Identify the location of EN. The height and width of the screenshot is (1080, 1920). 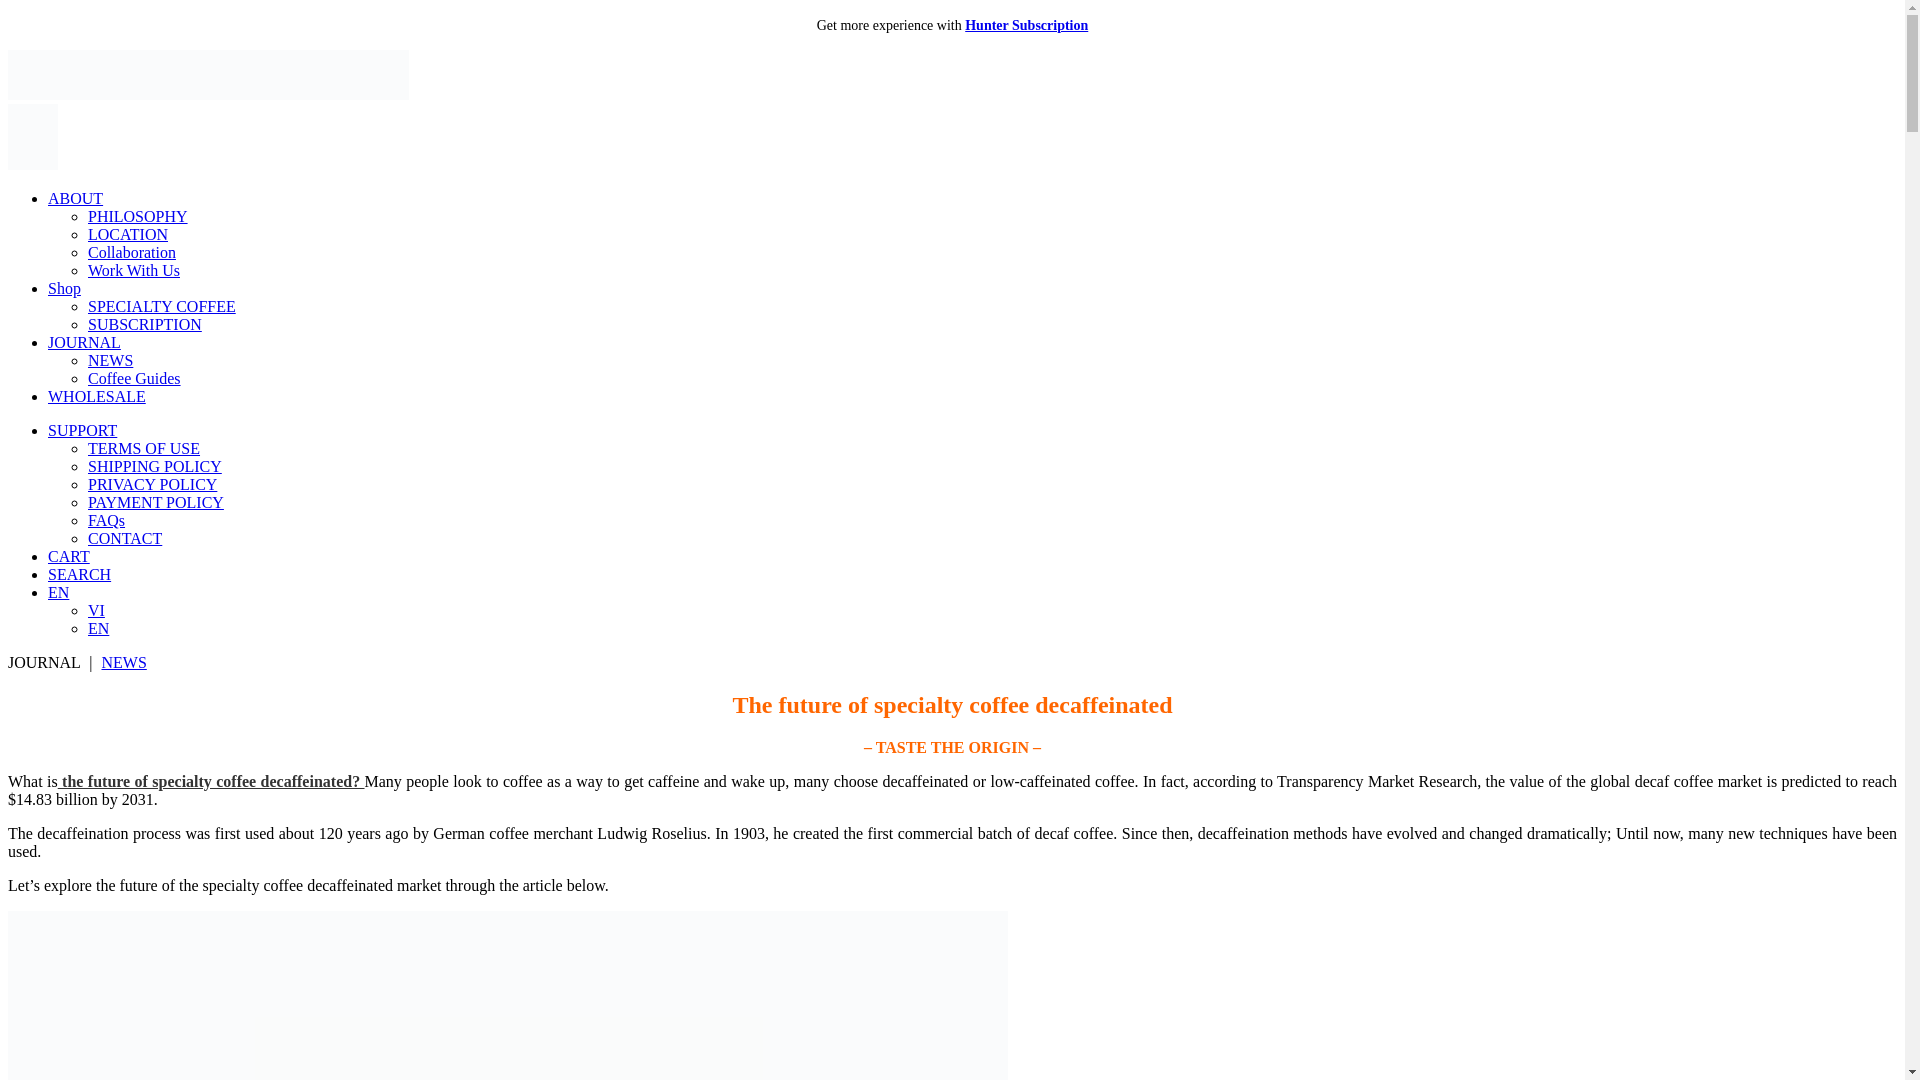
(98, 628).